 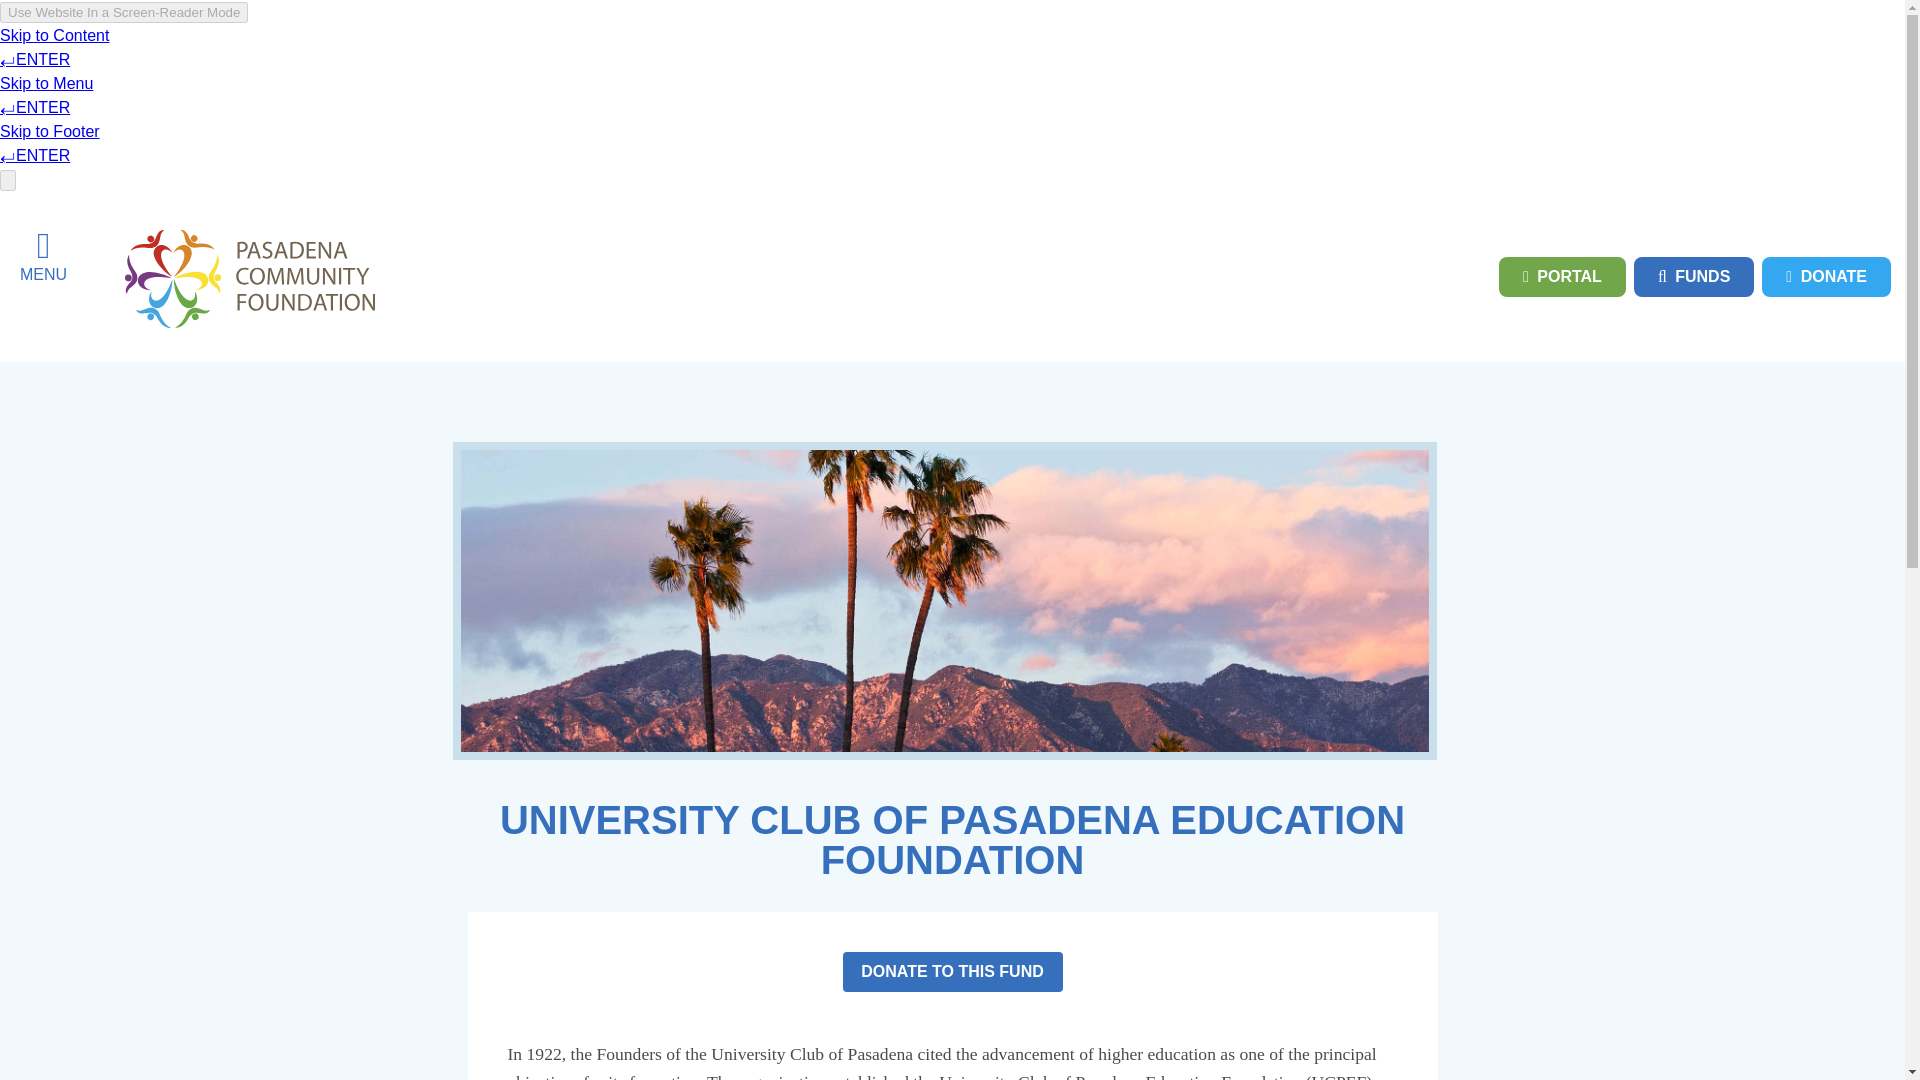 What do you see at coordinates (952, 971) in the screenshot?
I see `DONATE TO THIS FUND` at bounding box center [952, 971].